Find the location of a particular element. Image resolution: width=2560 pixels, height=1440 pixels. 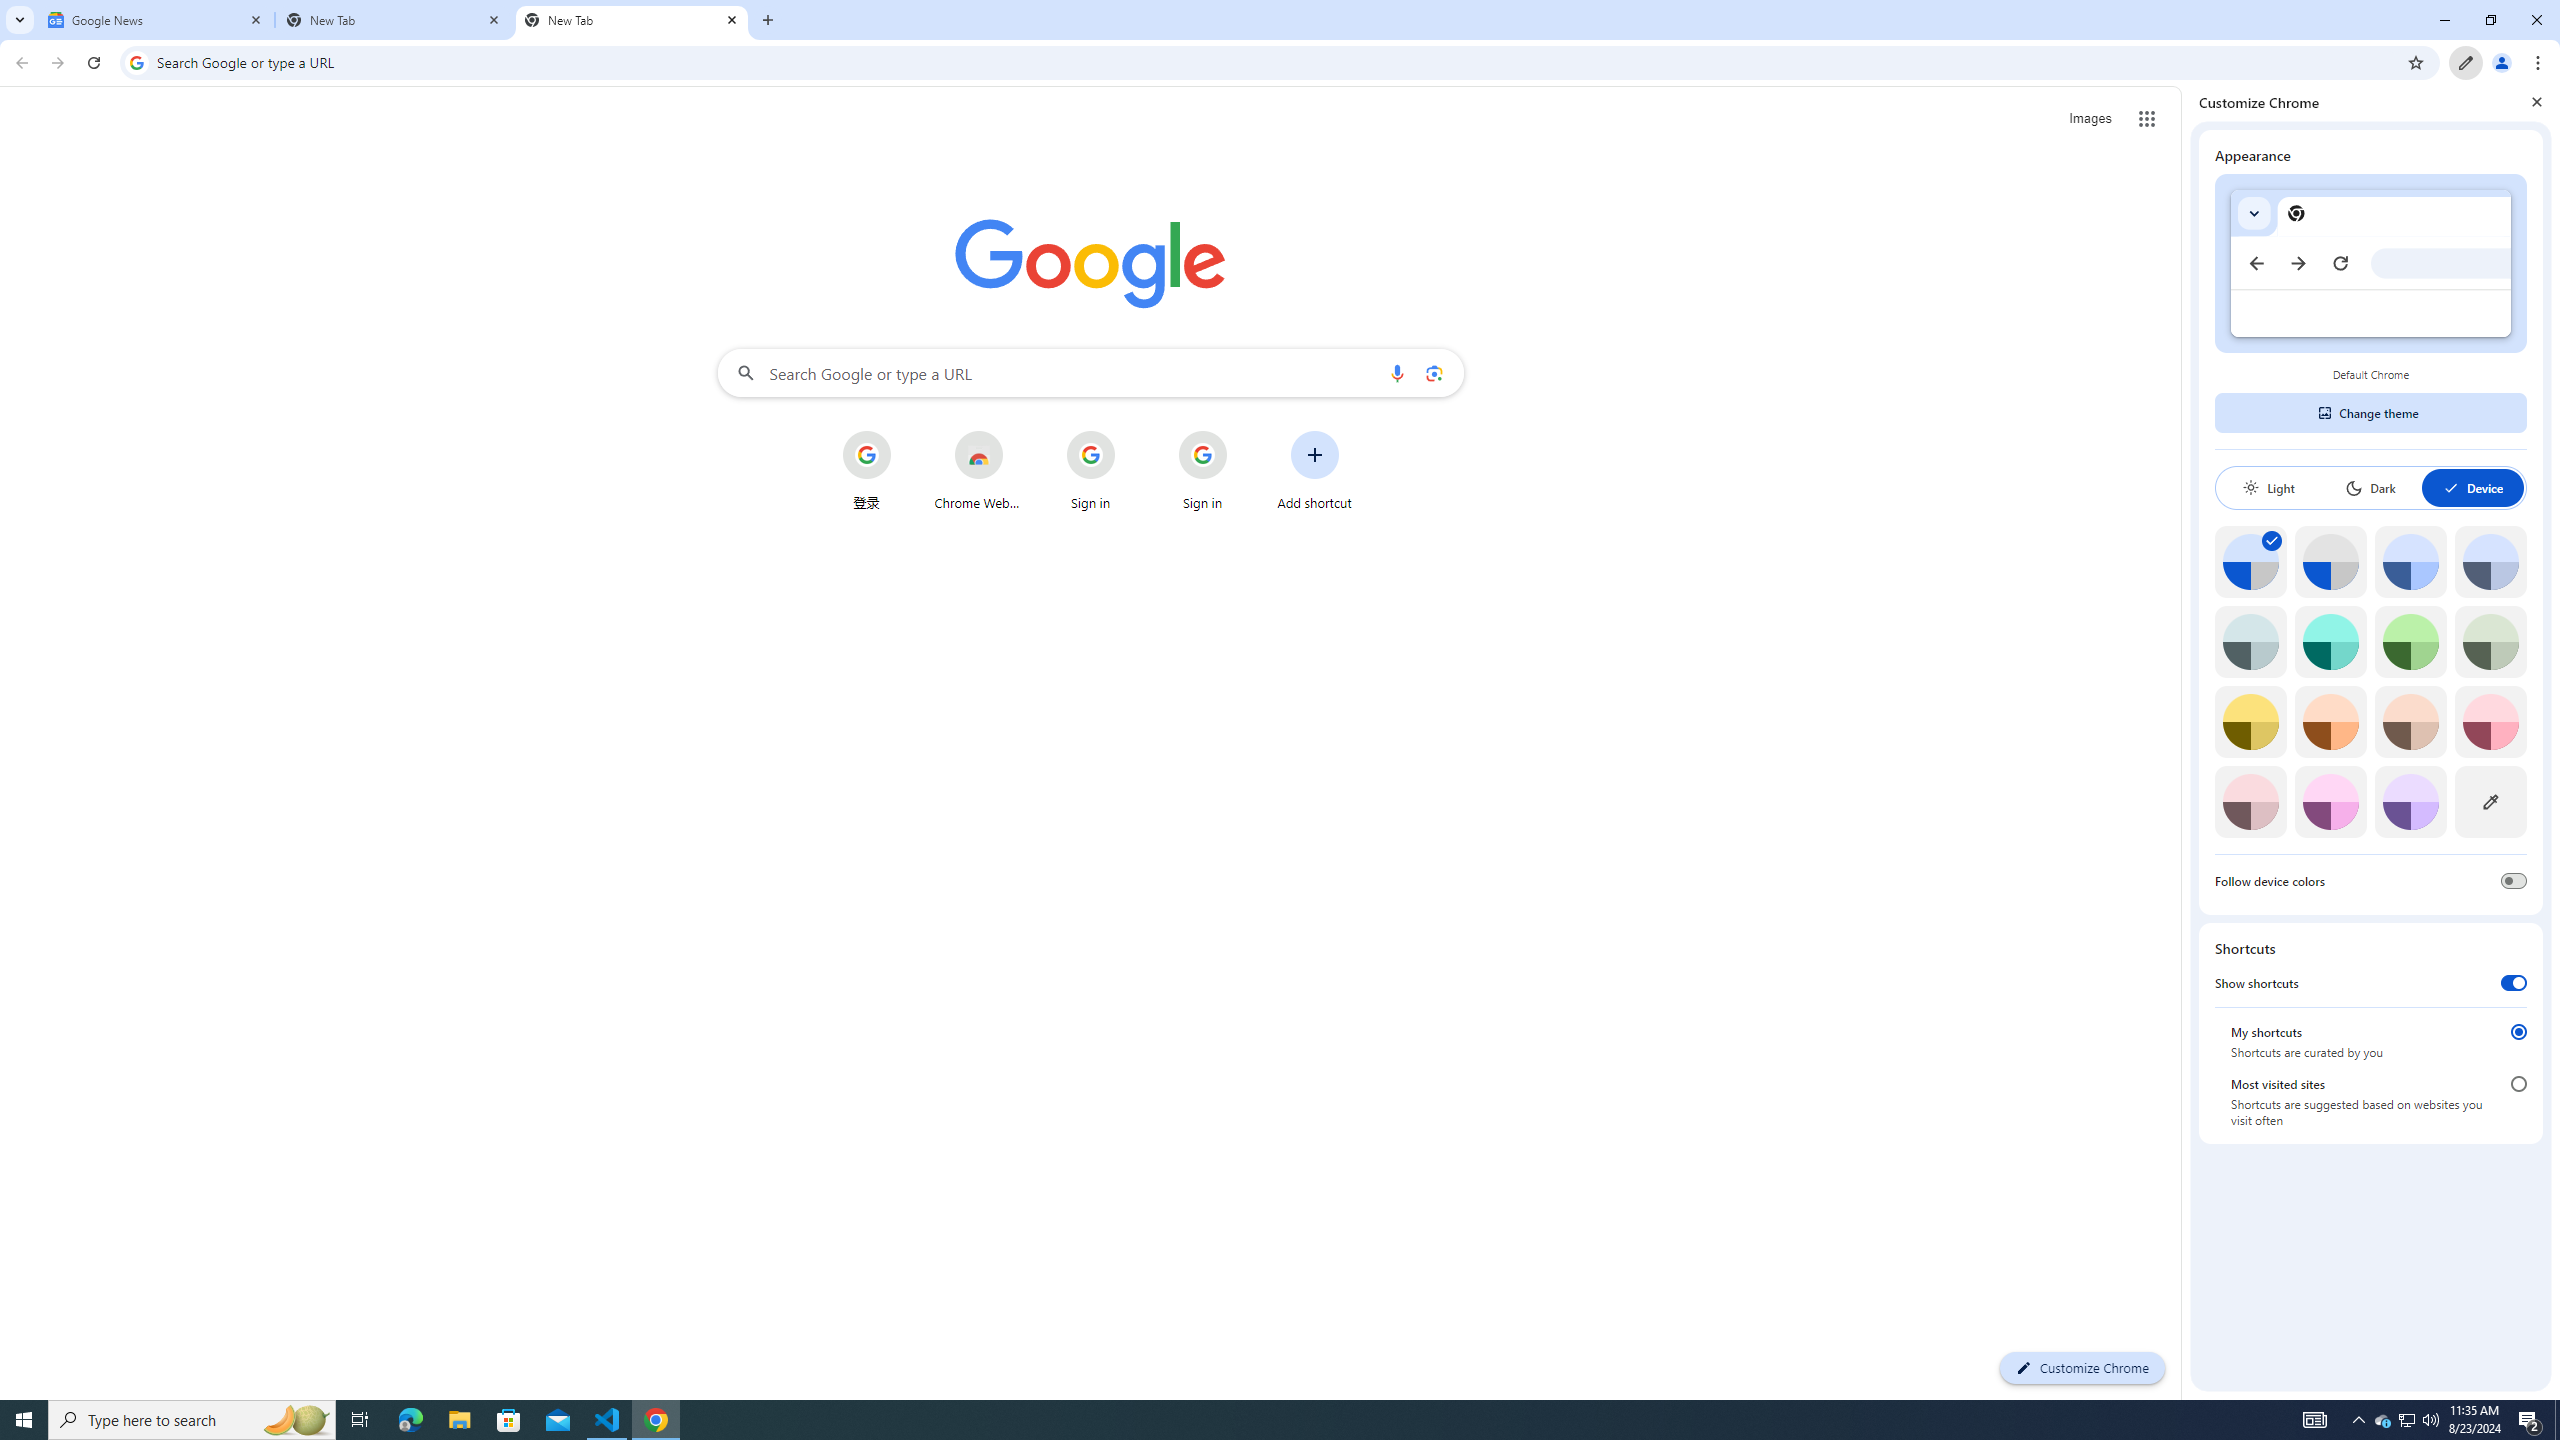

Device is located at coordinates (2472, 488).